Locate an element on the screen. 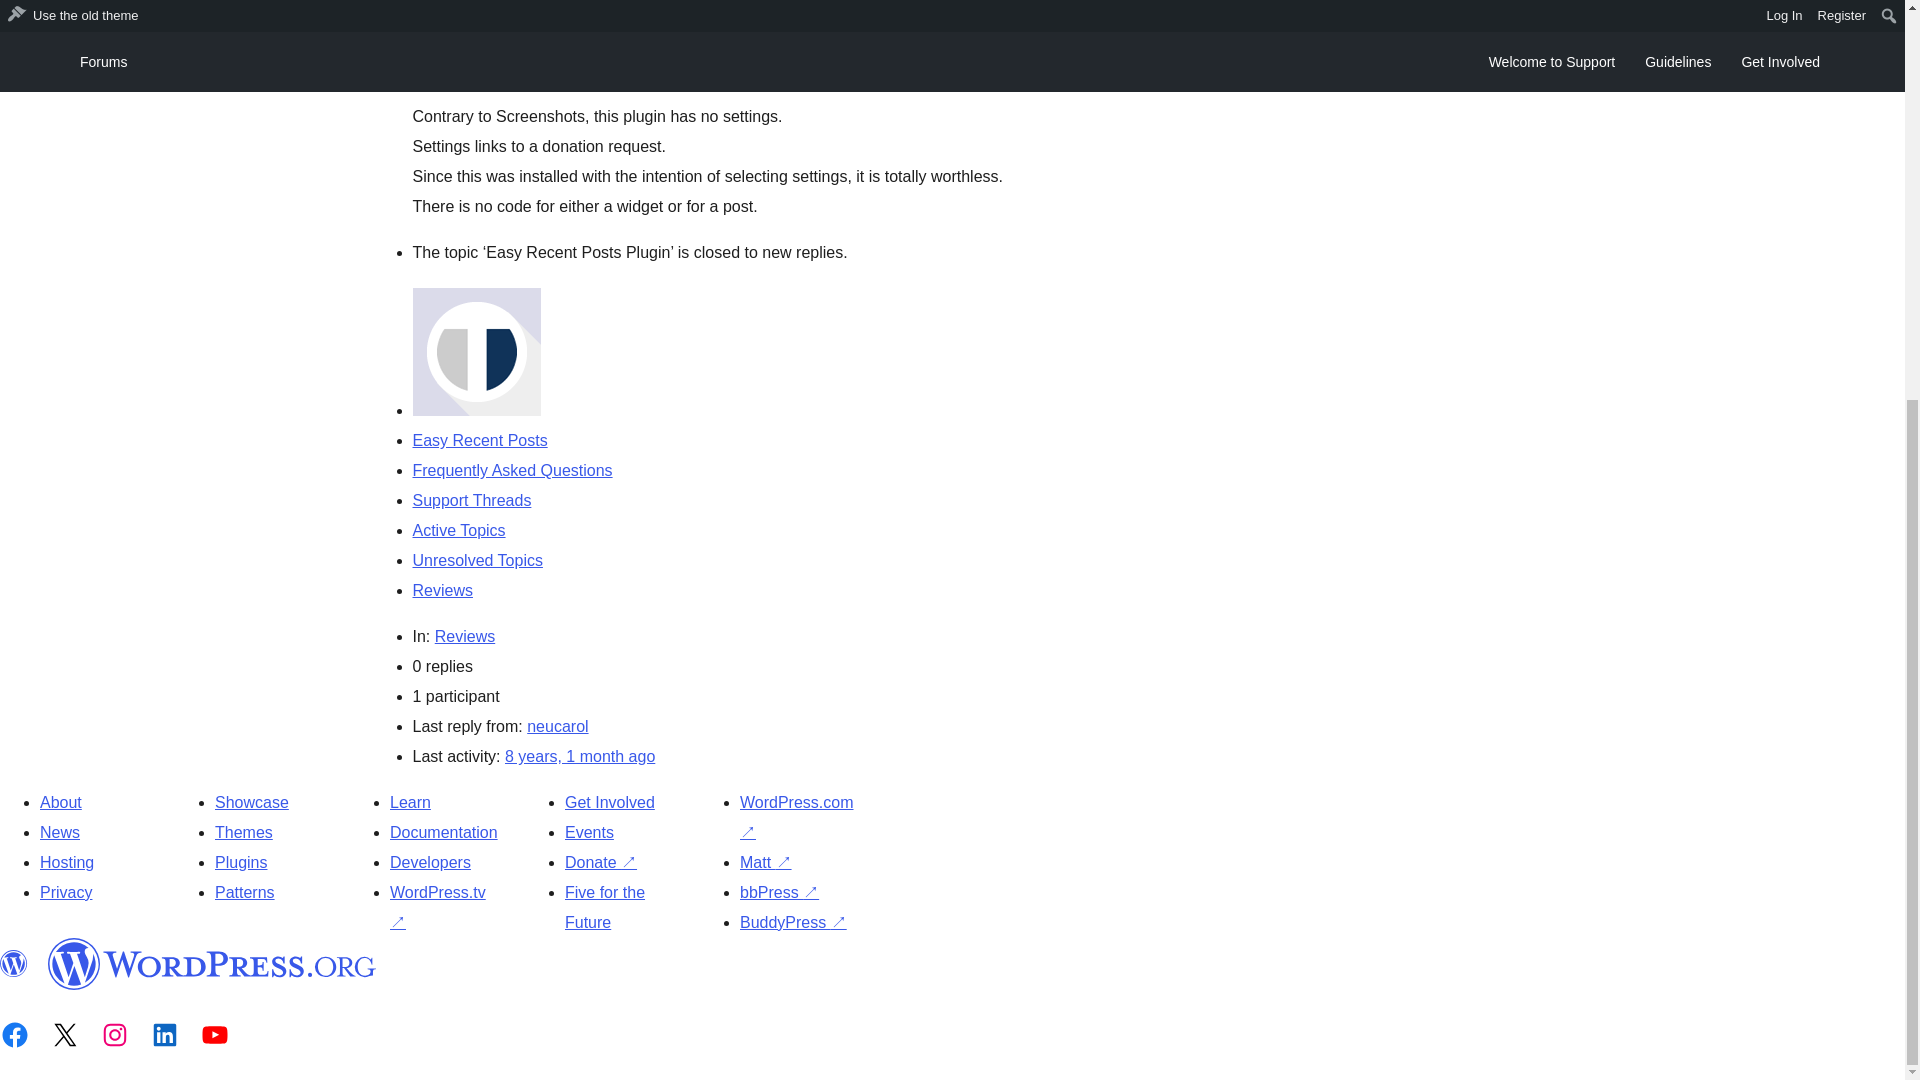 This screenshot has height=1080, width=1920. WordPress.org is located at coordinates (14, 964).